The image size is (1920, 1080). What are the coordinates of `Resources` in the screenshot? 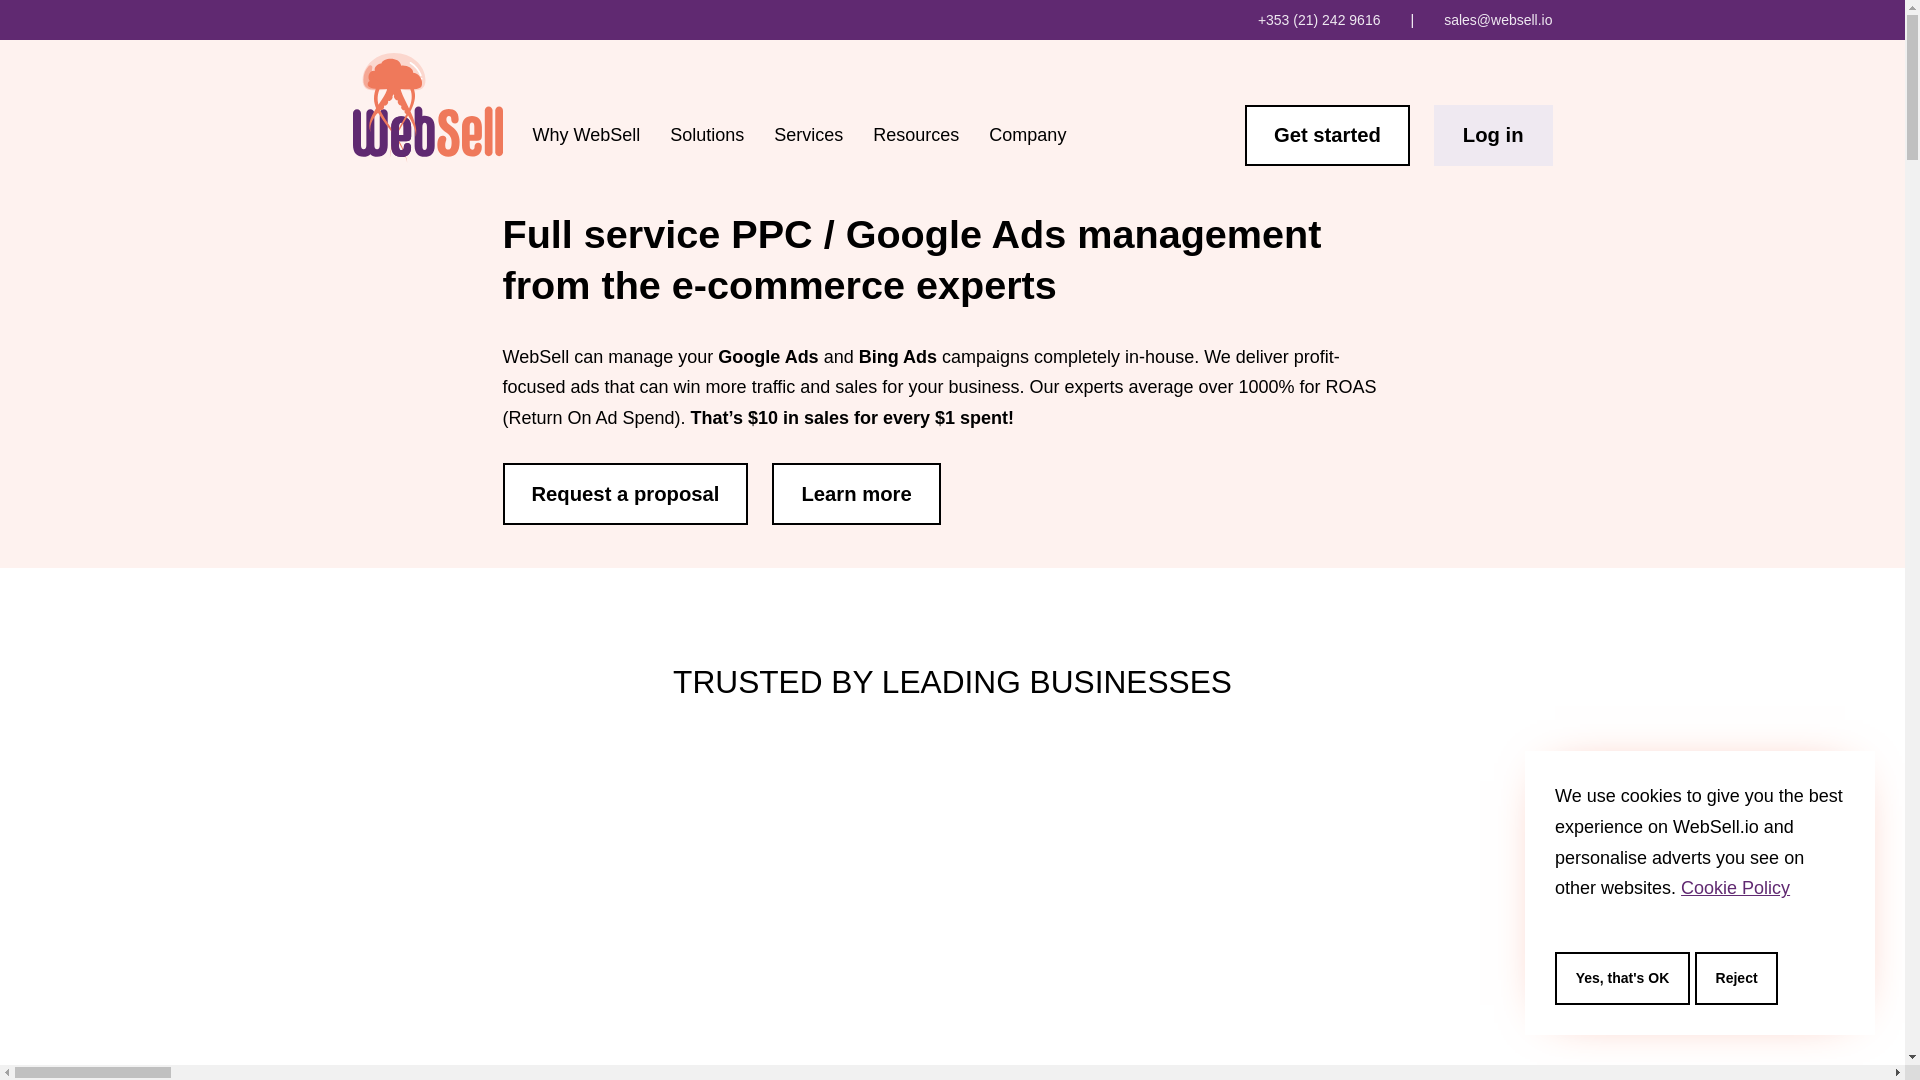 It's located at (916, 134).